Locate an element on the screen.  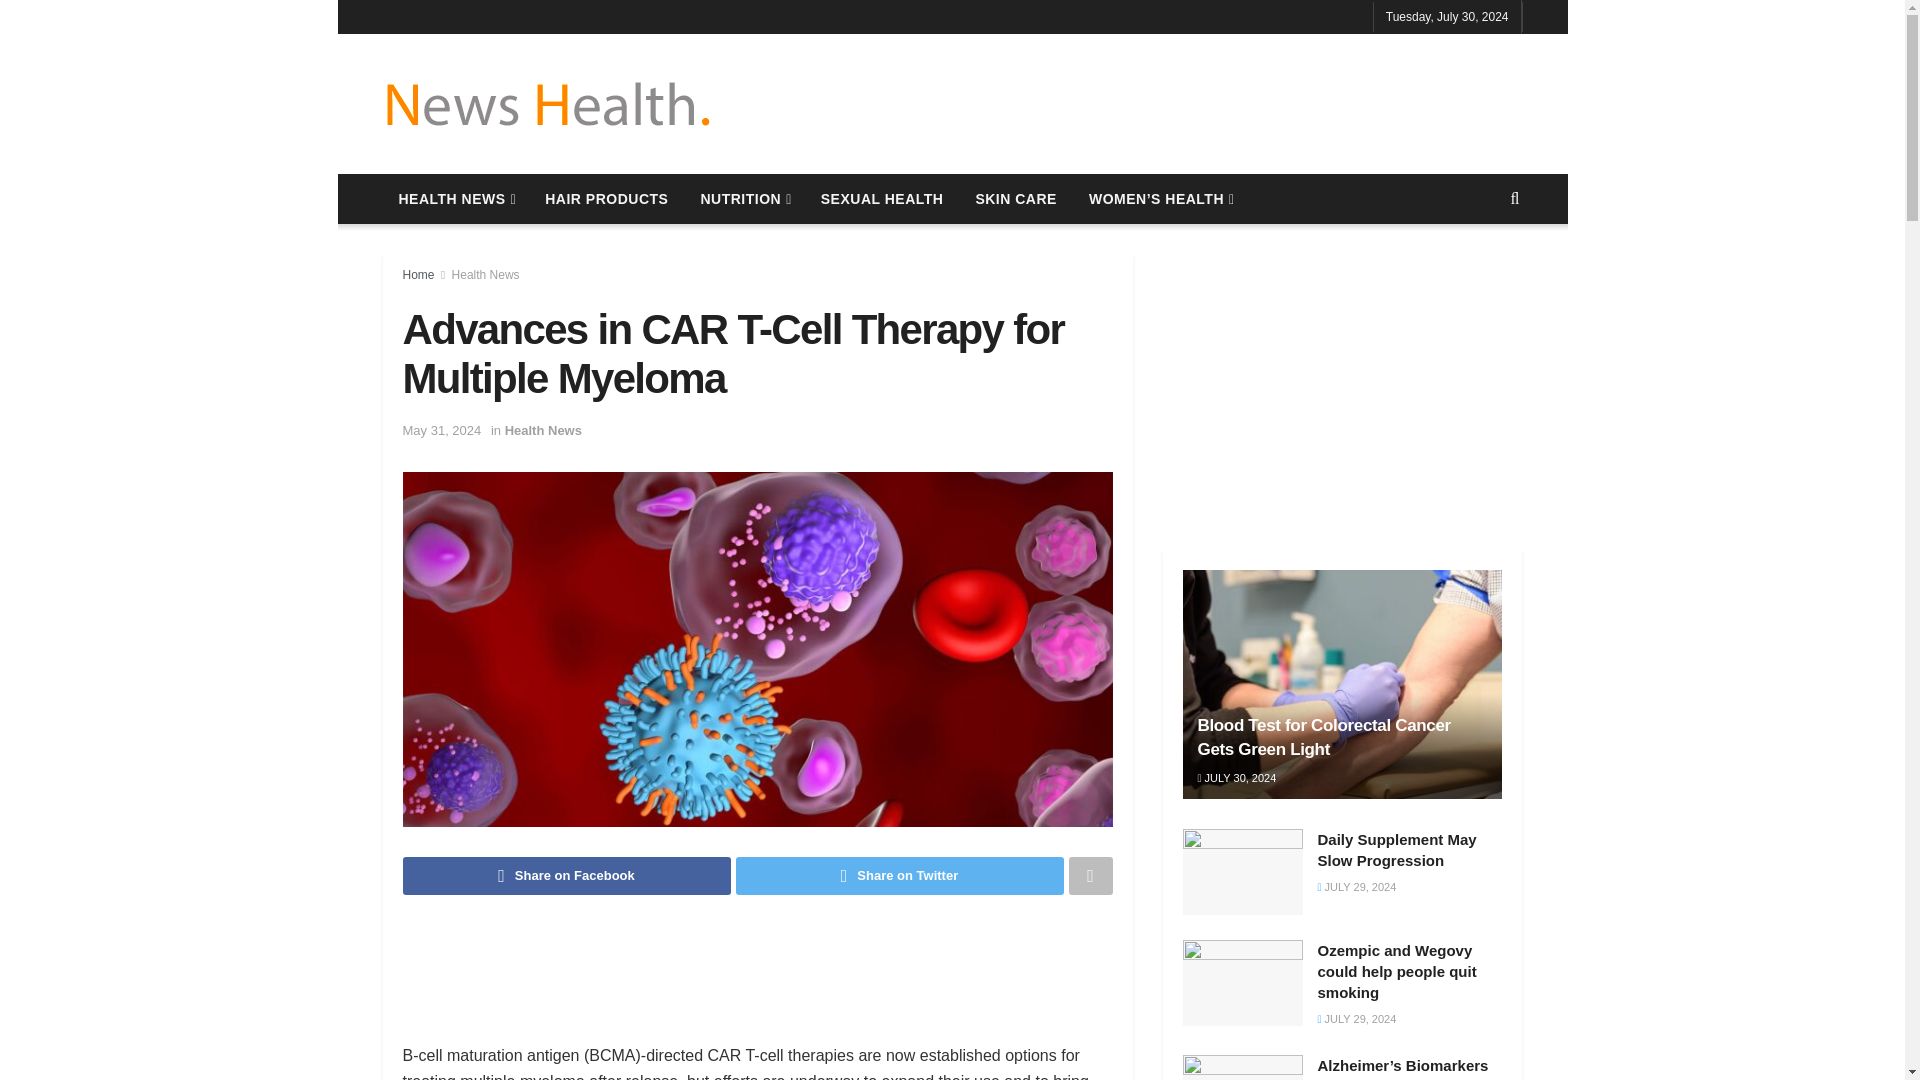
Health News is located at coordinates (542, 430).